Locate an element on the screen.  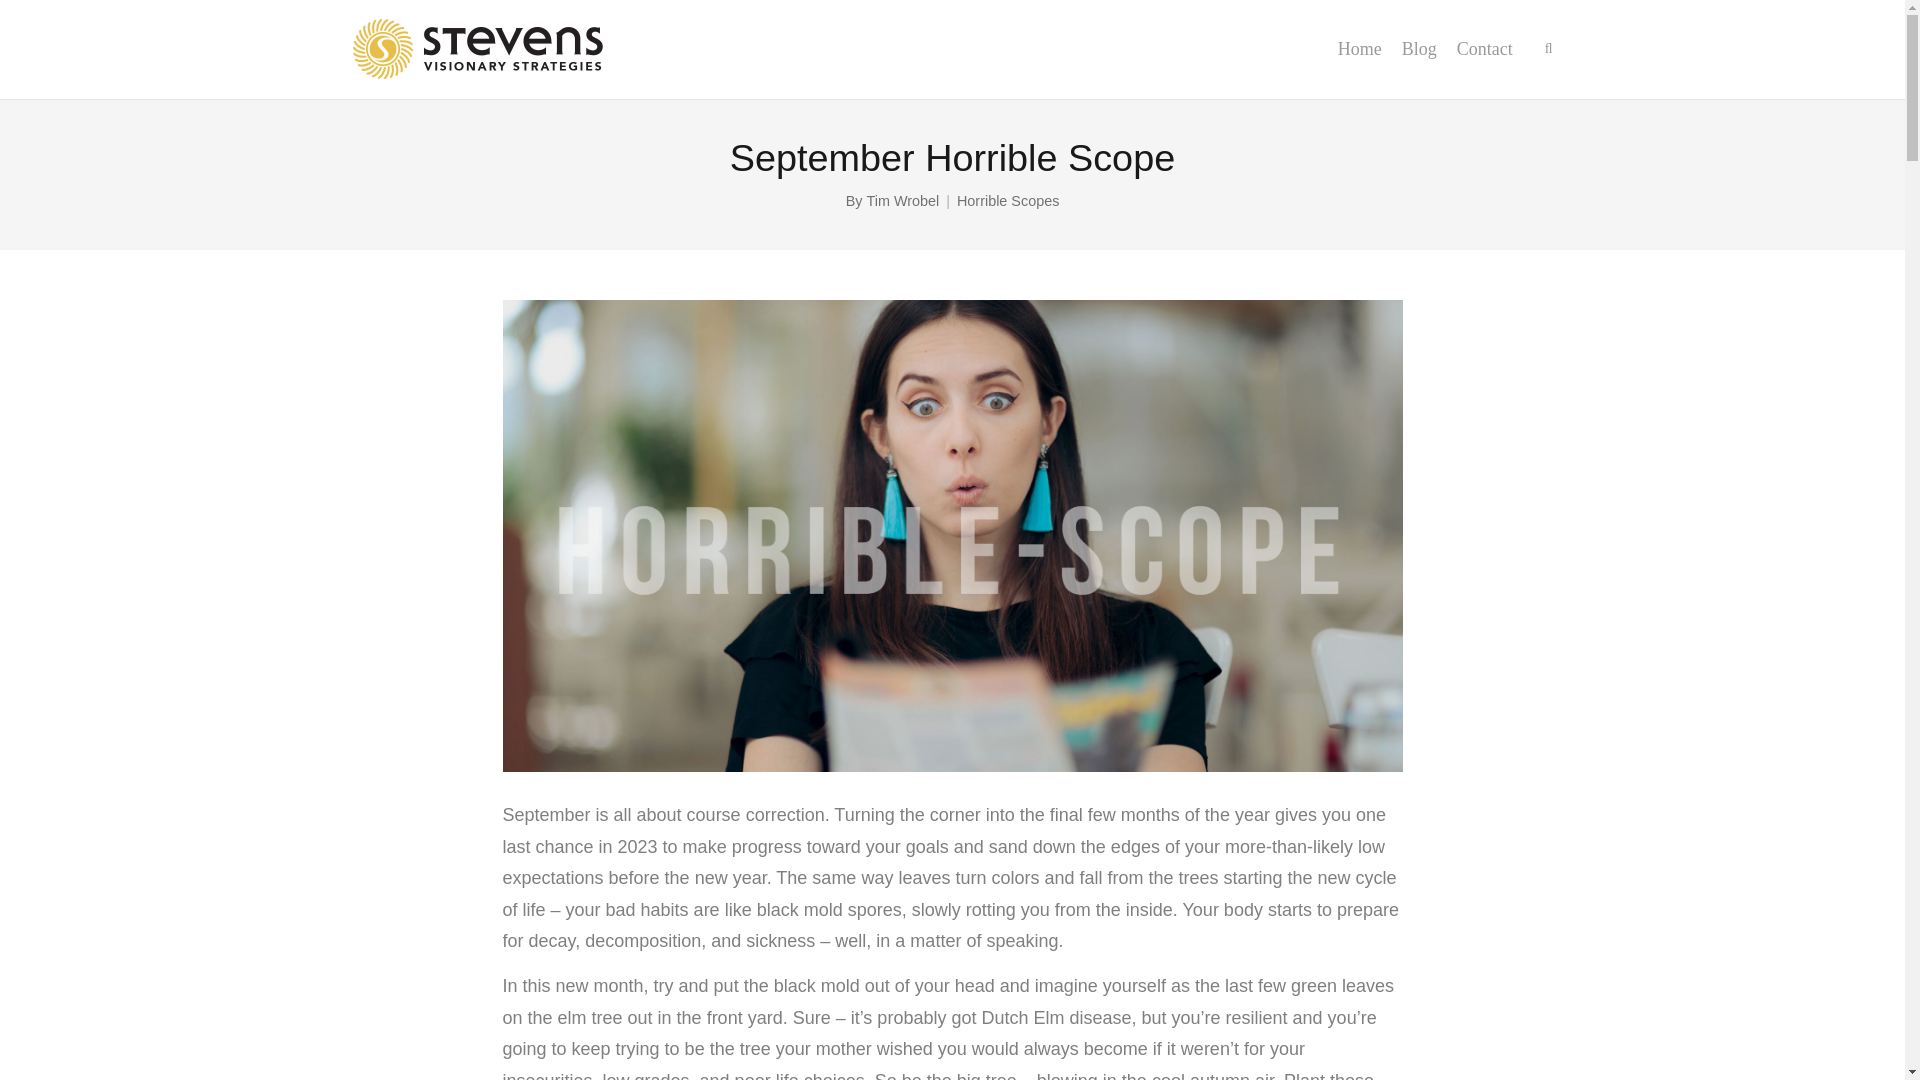
Tim Wrobel is located at coordinates (902, 201).